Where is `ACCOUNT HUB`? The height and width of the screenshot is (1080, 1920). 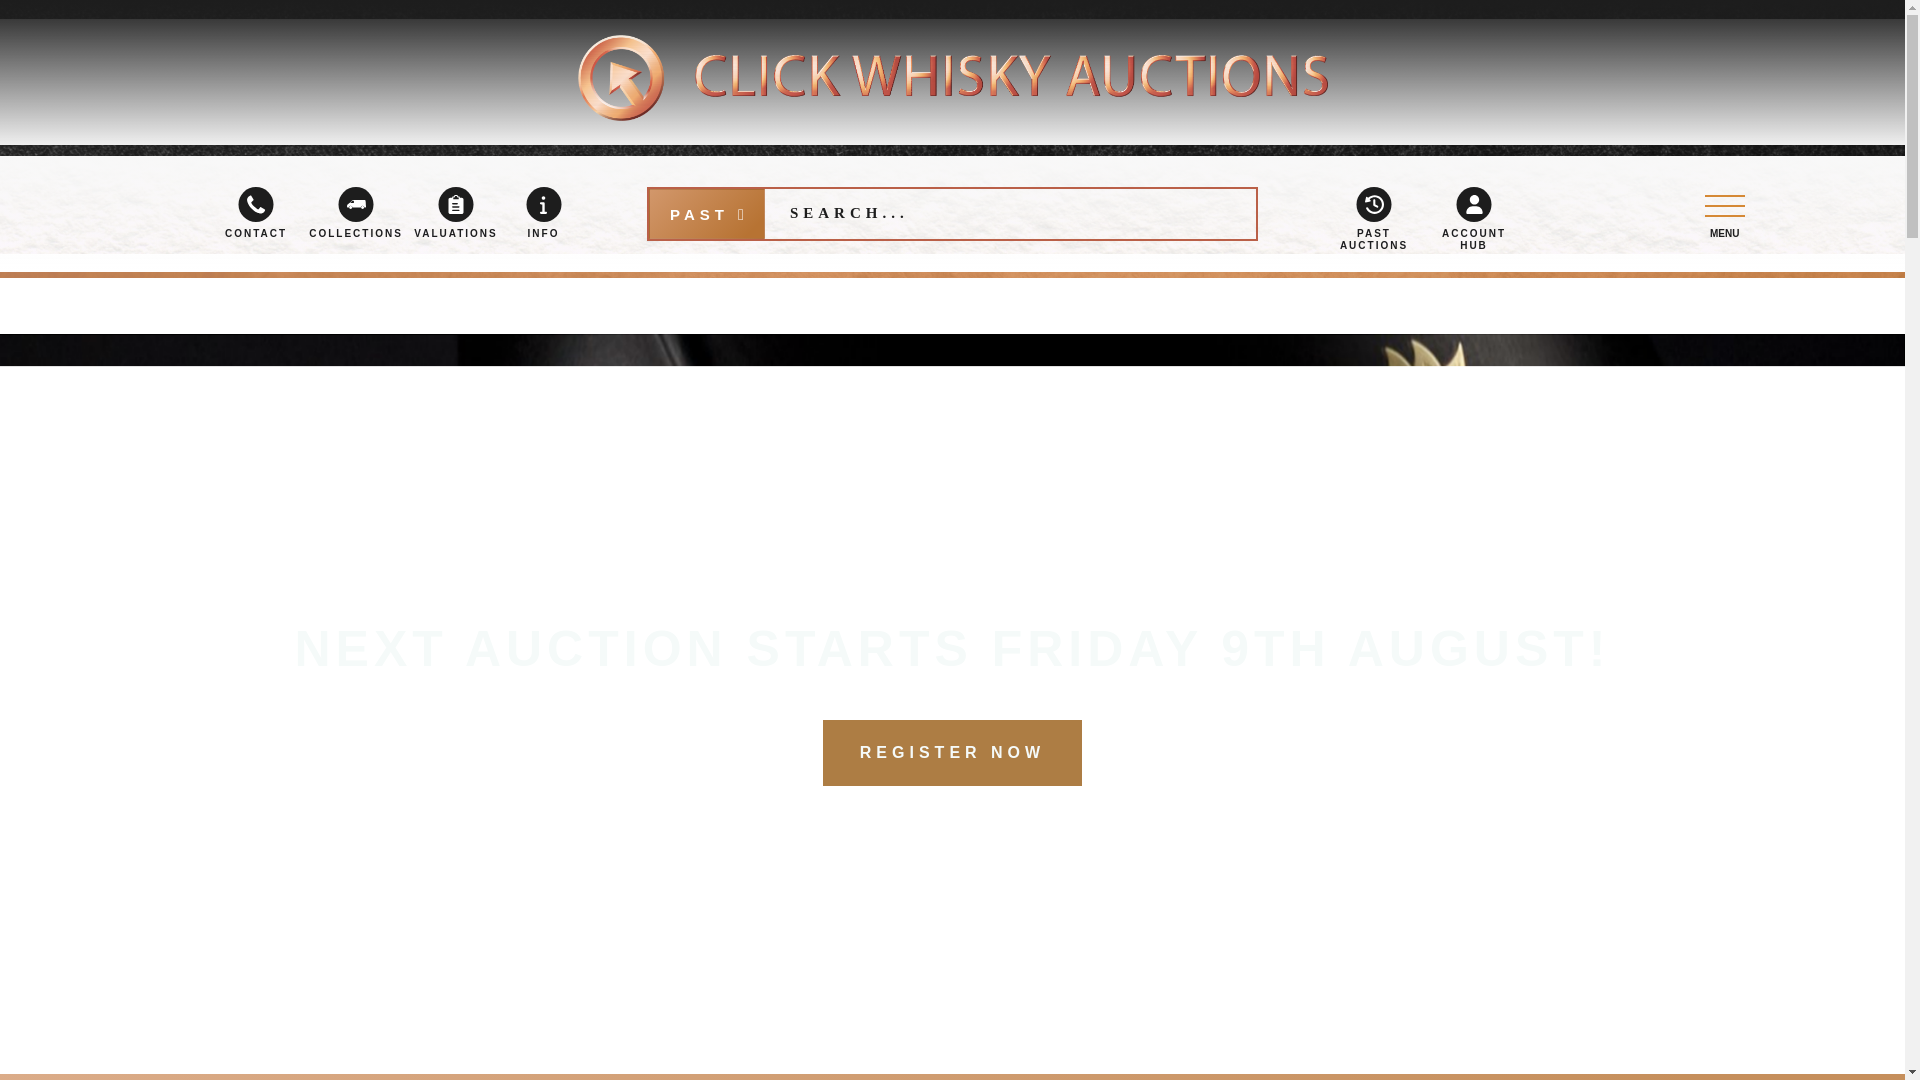 ACCOUNT HUB is located at coordinates (1473, 218).